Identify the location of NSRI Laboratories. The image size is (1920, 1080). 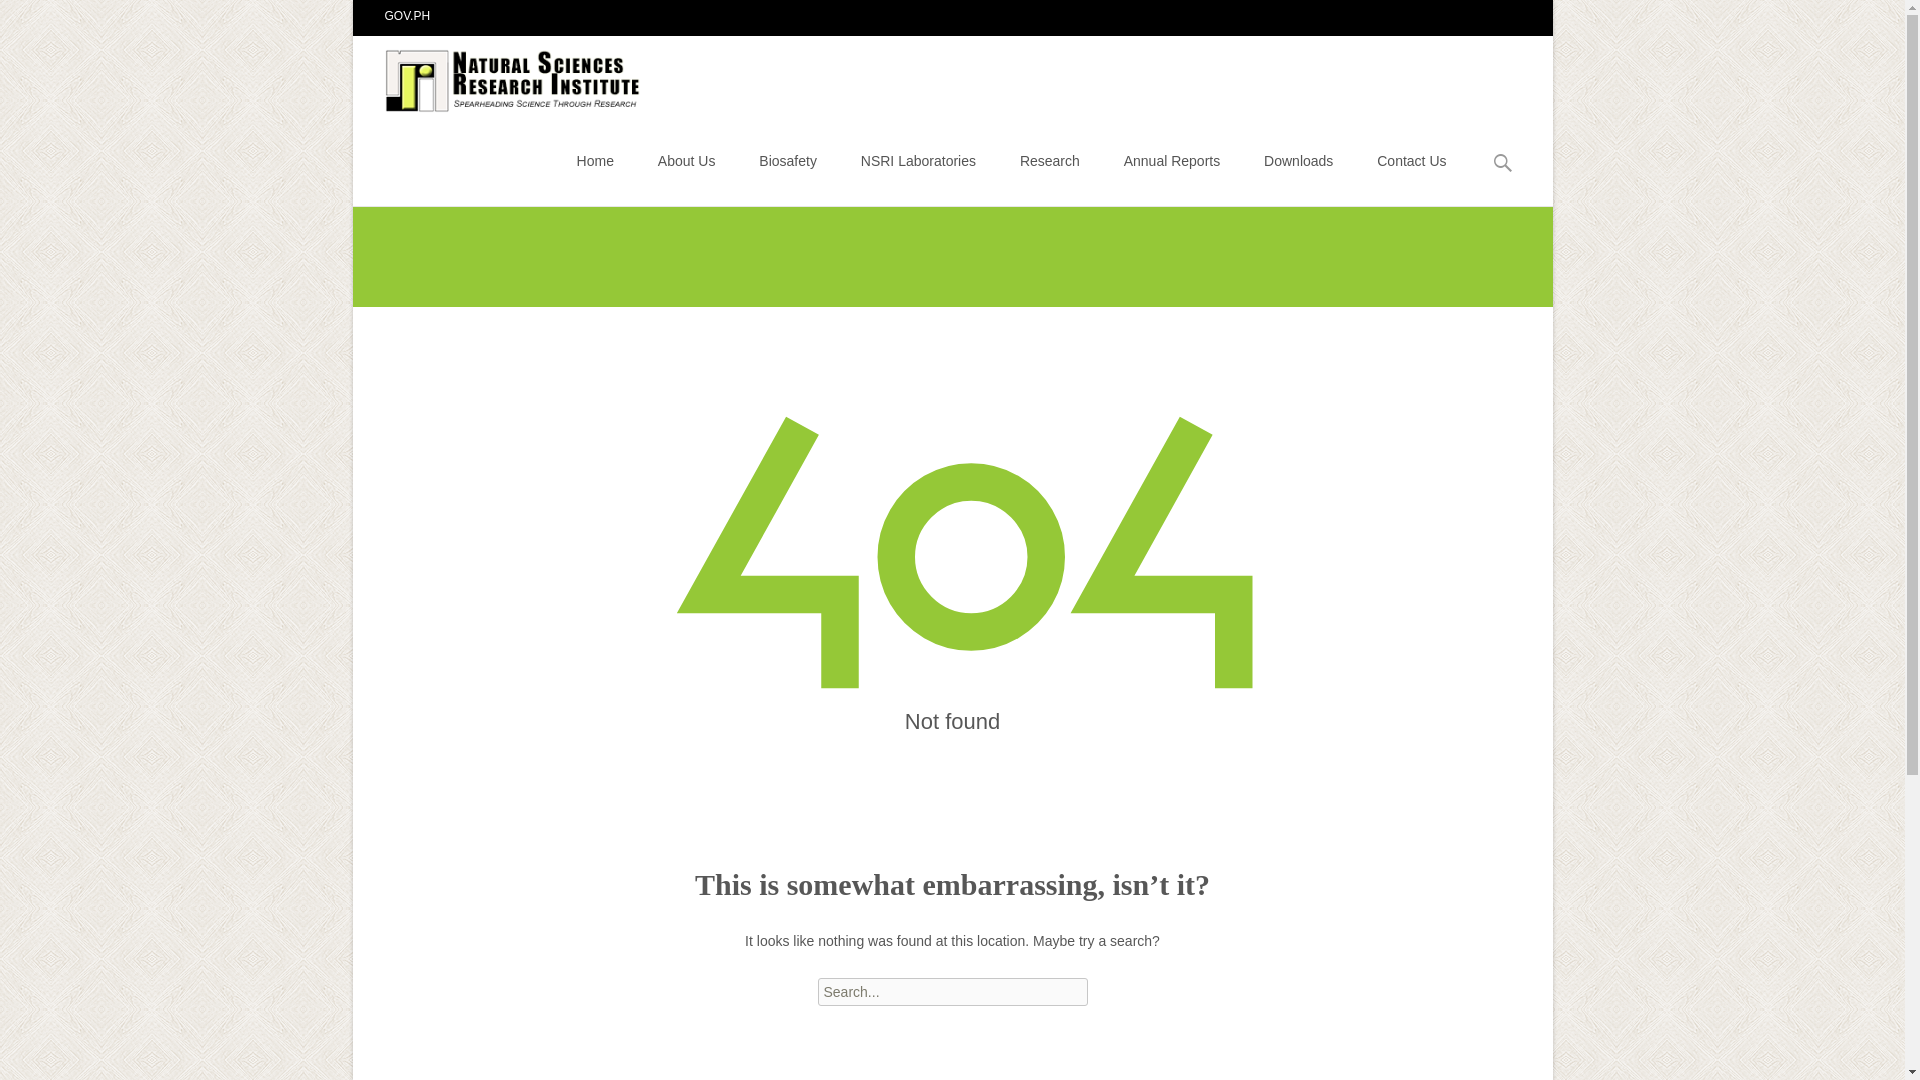
(918, 160).